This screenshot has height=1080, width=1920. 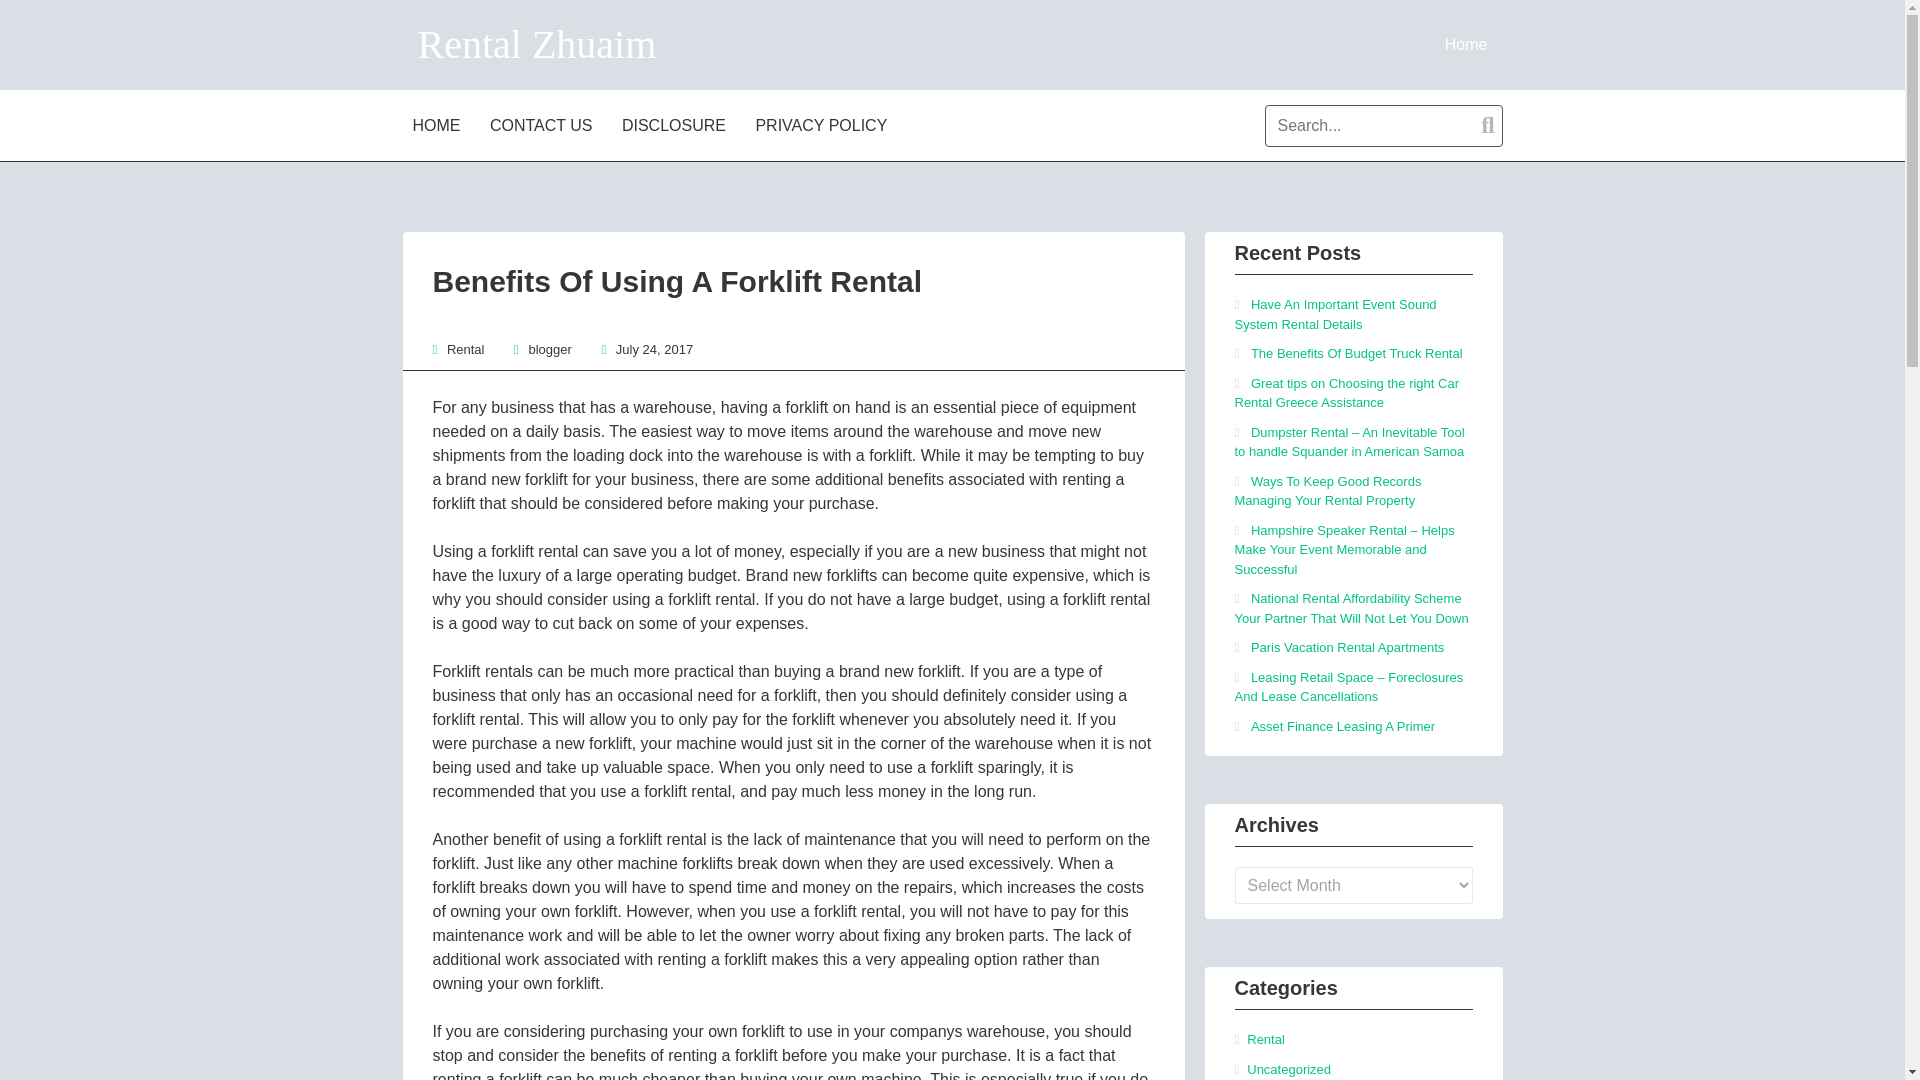 I want to click on The Benefits Of Budget Truck Rental, so click(x=1357, y=352).